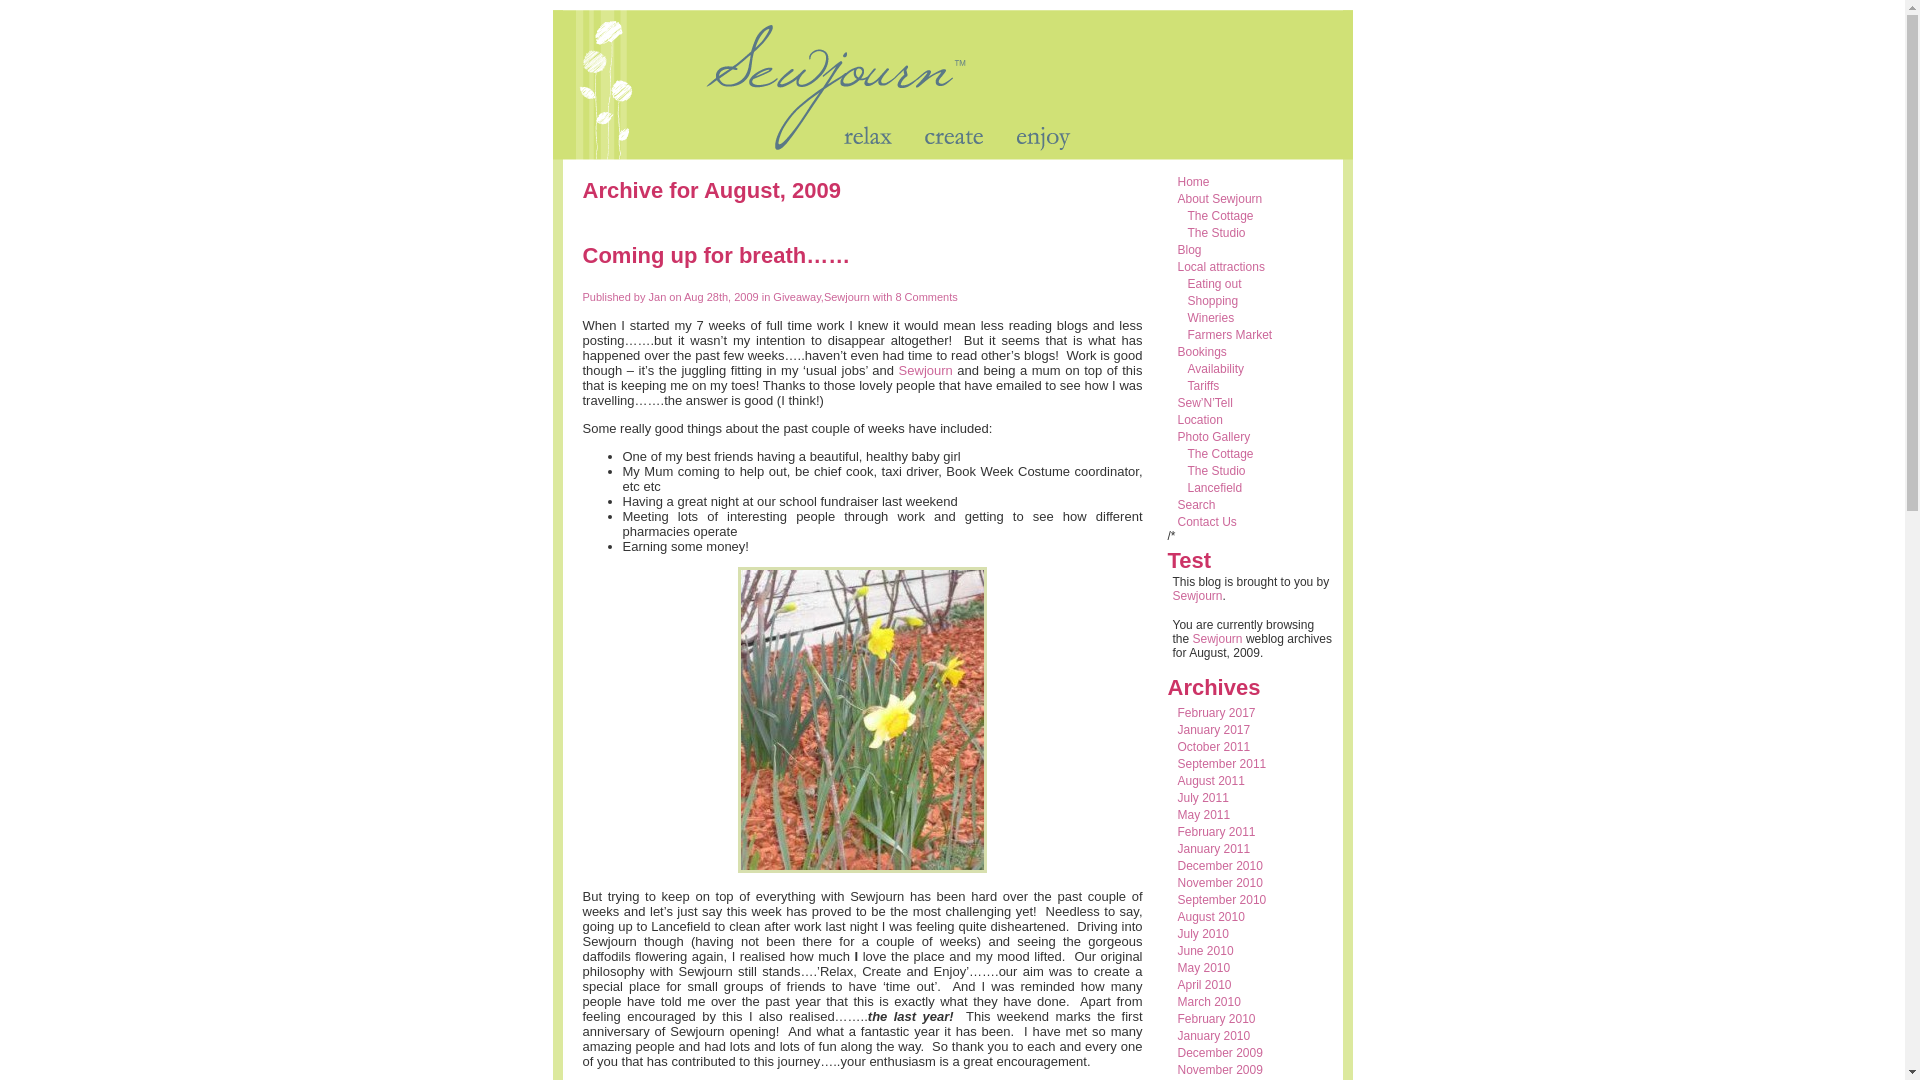 The width and height of the screenshot is (1920, 1080). I want to click on Home, so click(1194, 182).